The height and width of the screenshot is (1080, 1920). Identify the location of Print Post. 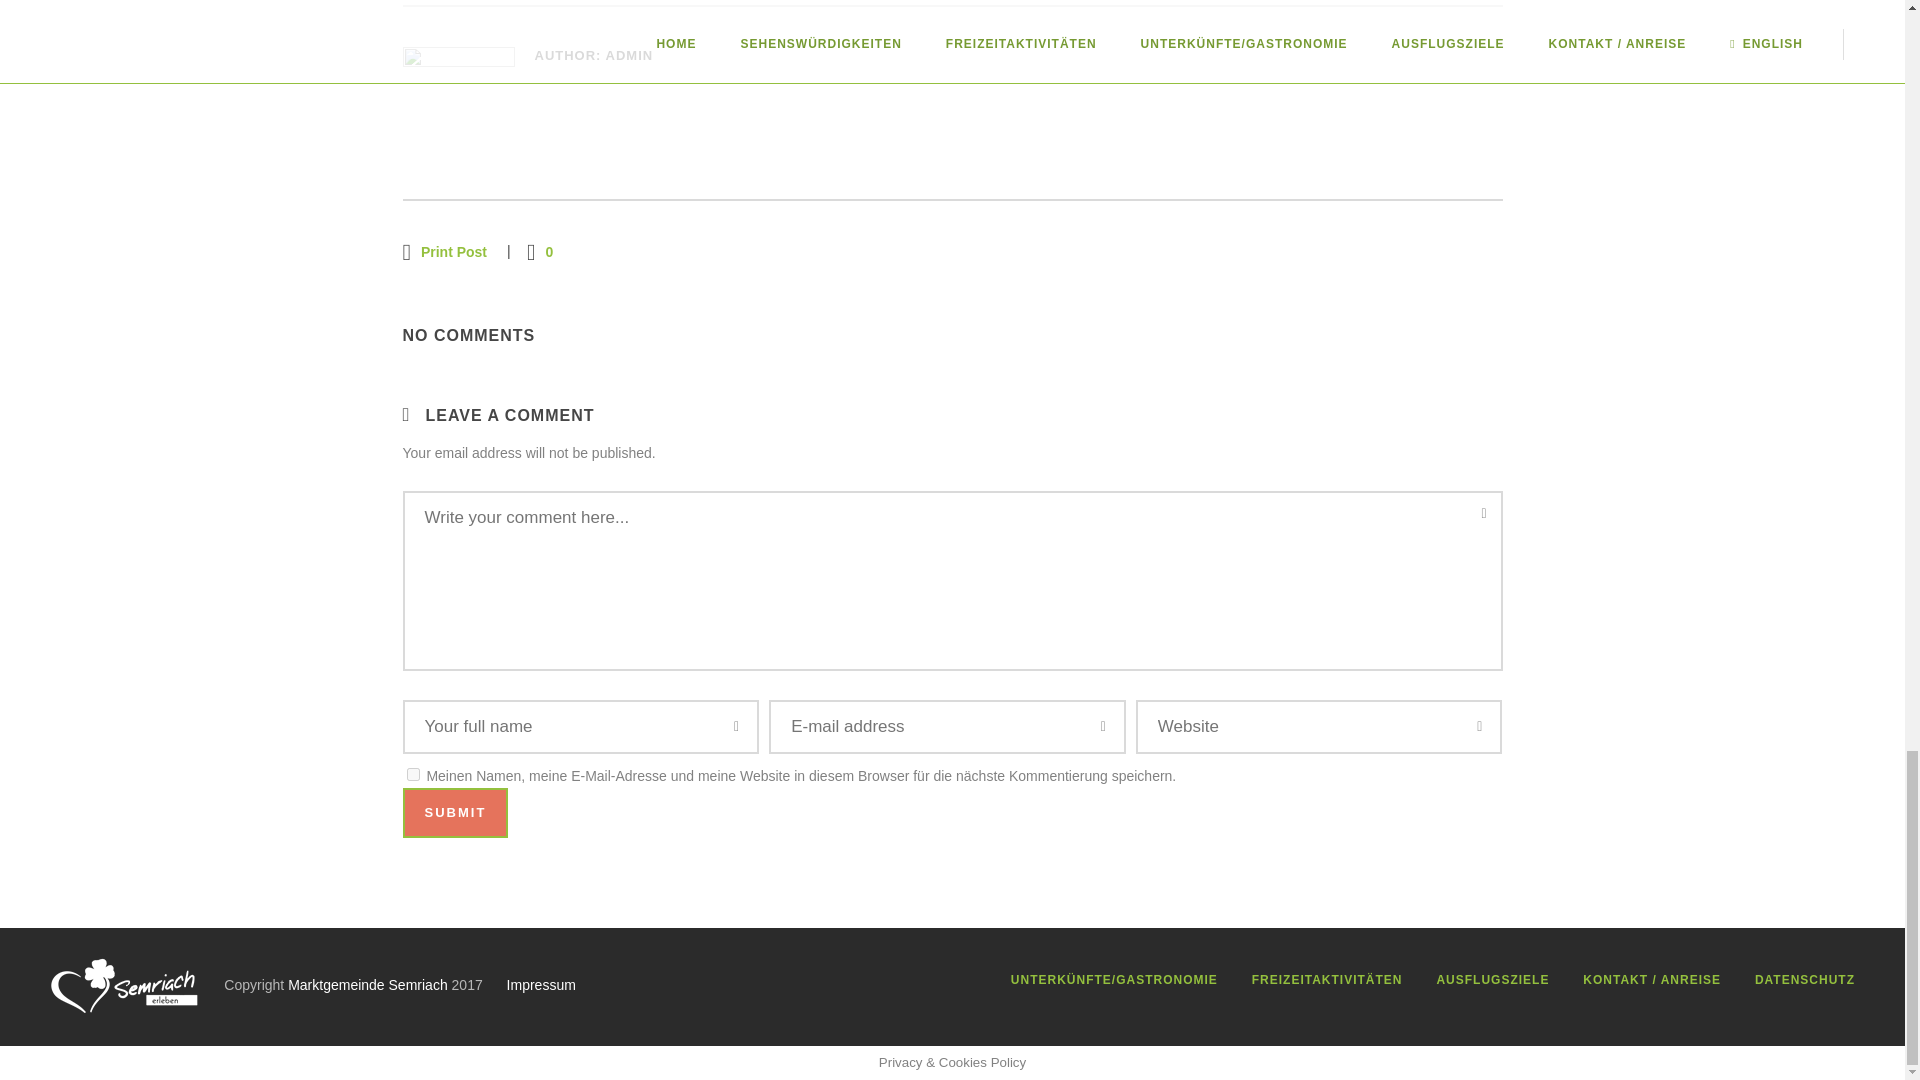
(444, 251).